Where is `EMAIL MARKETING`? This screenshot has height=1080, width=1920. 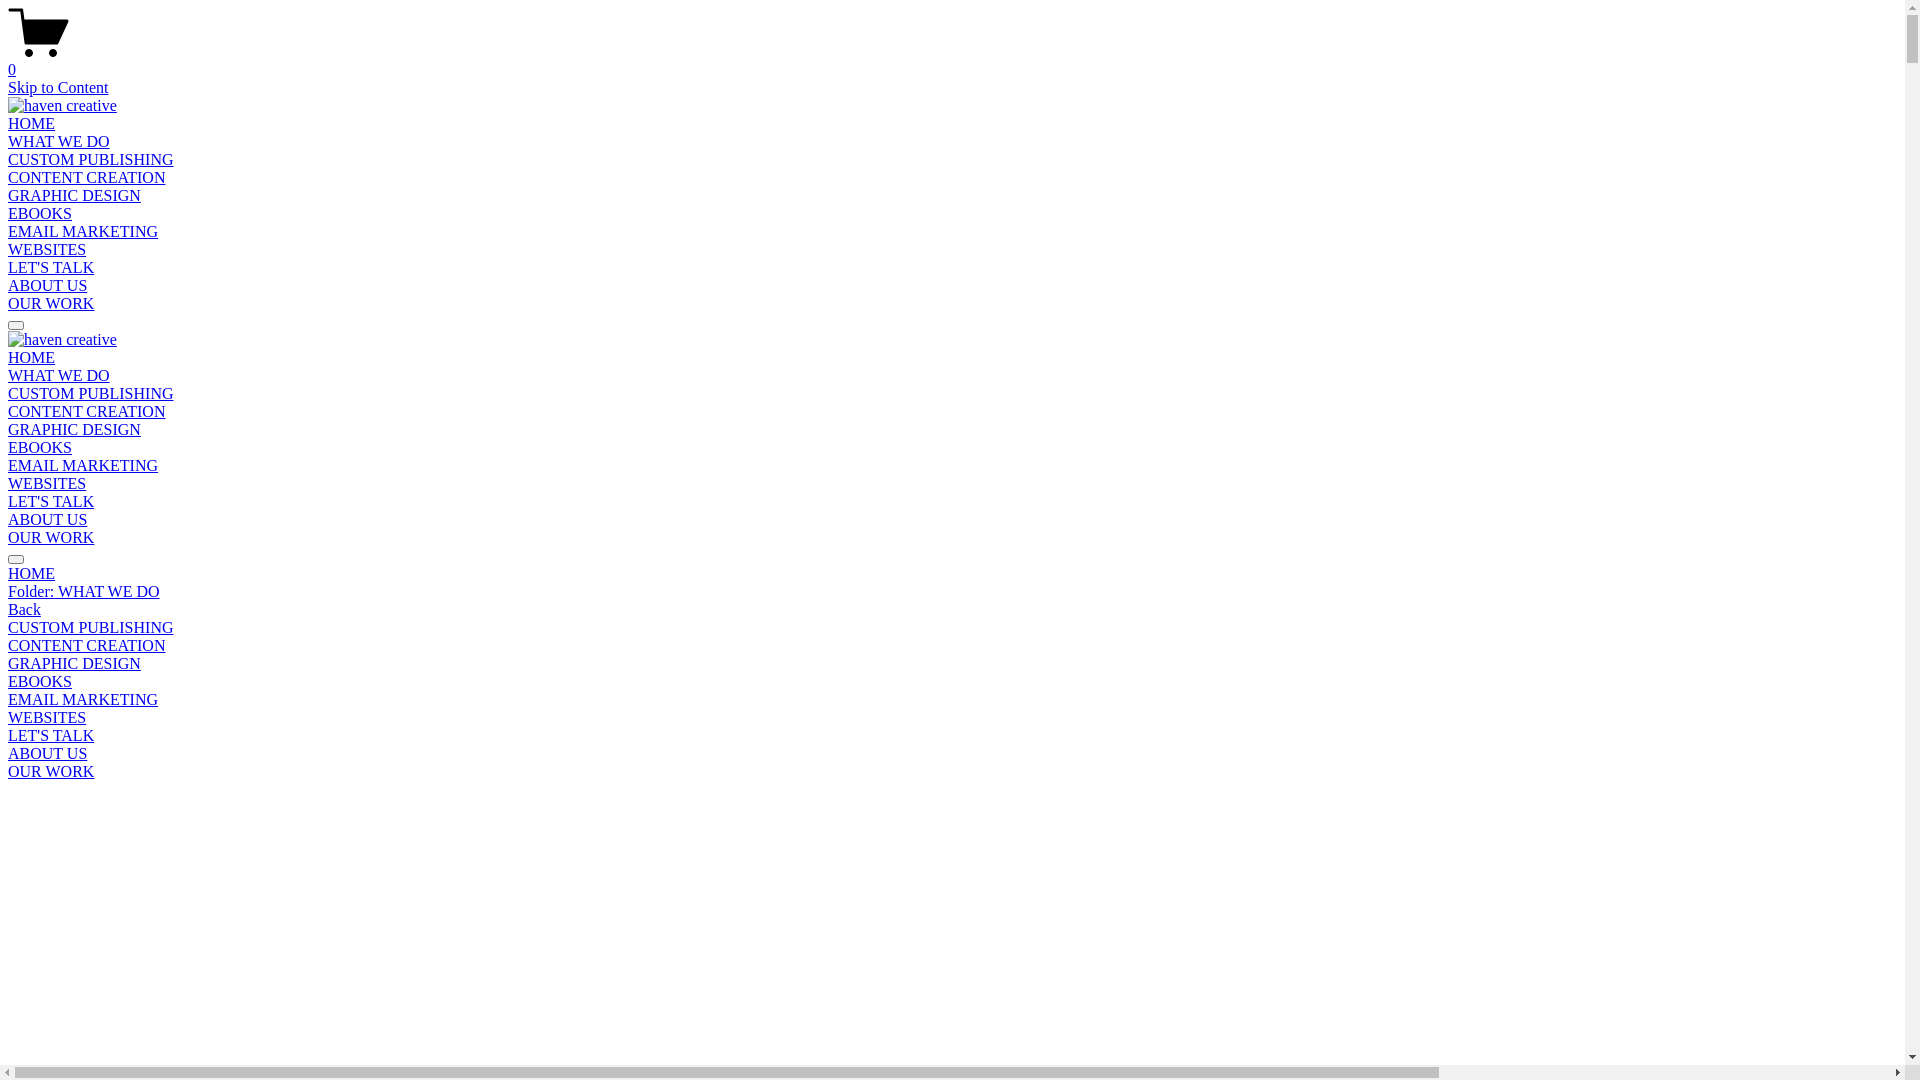 EMAIL MARKETING is located at coordinates (83, 232).